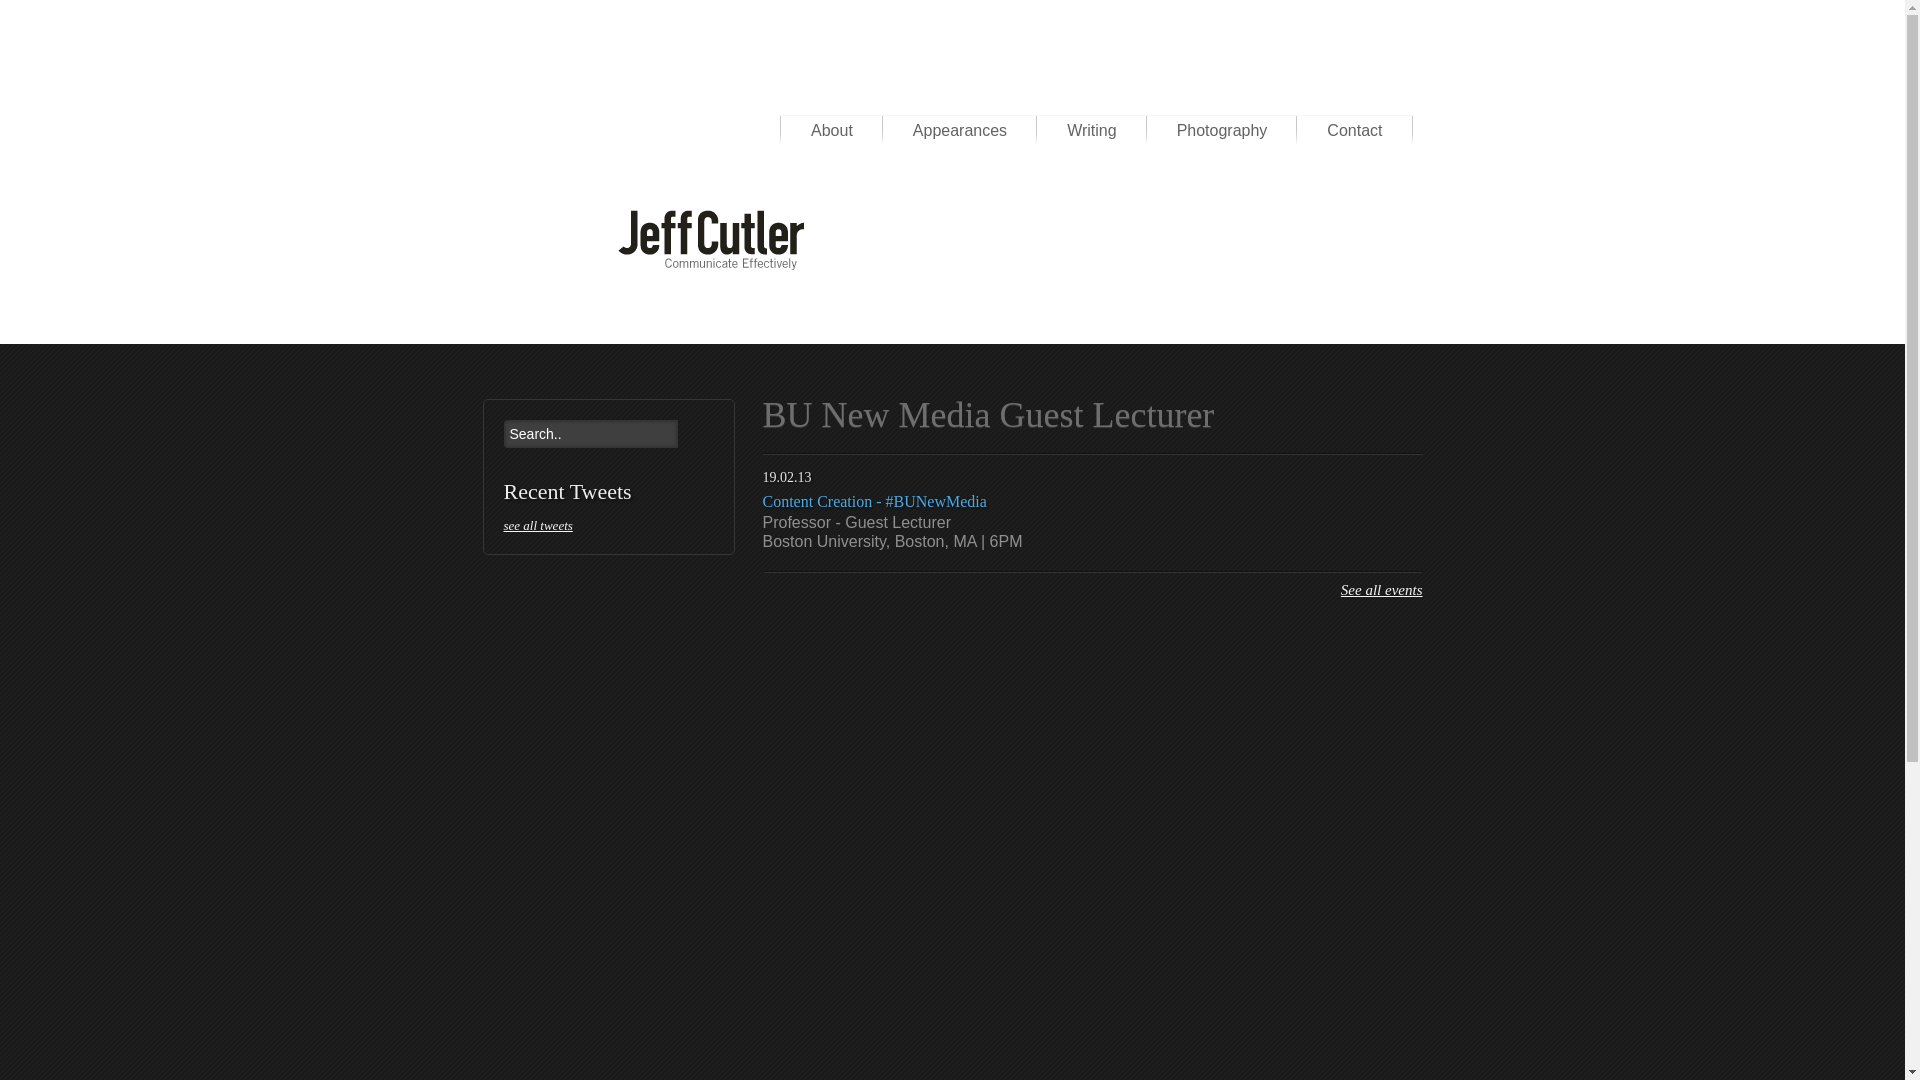 Image resolution: width=1920 pixels, height=1080 pixels. I want to click on Contact, so click(1354, 130).